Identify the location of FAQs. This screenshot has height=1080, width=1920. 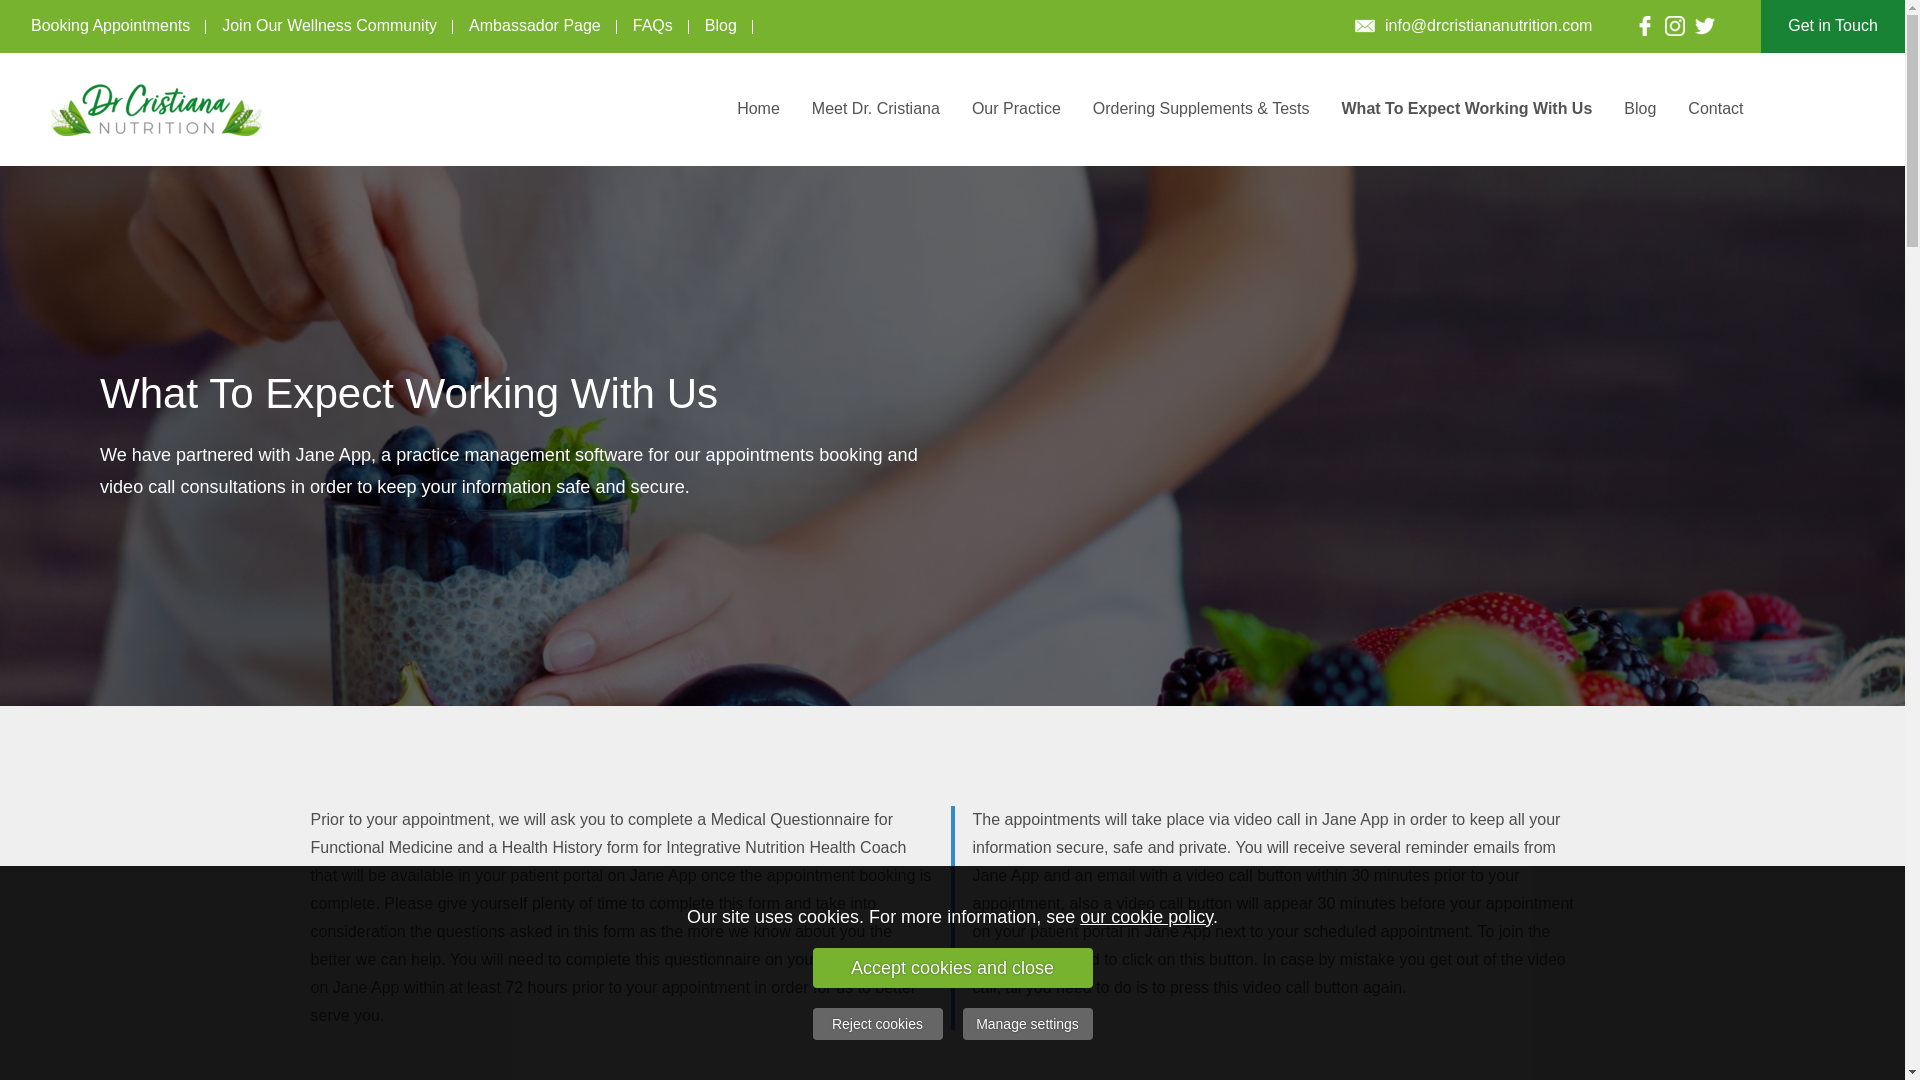
(652, 26).